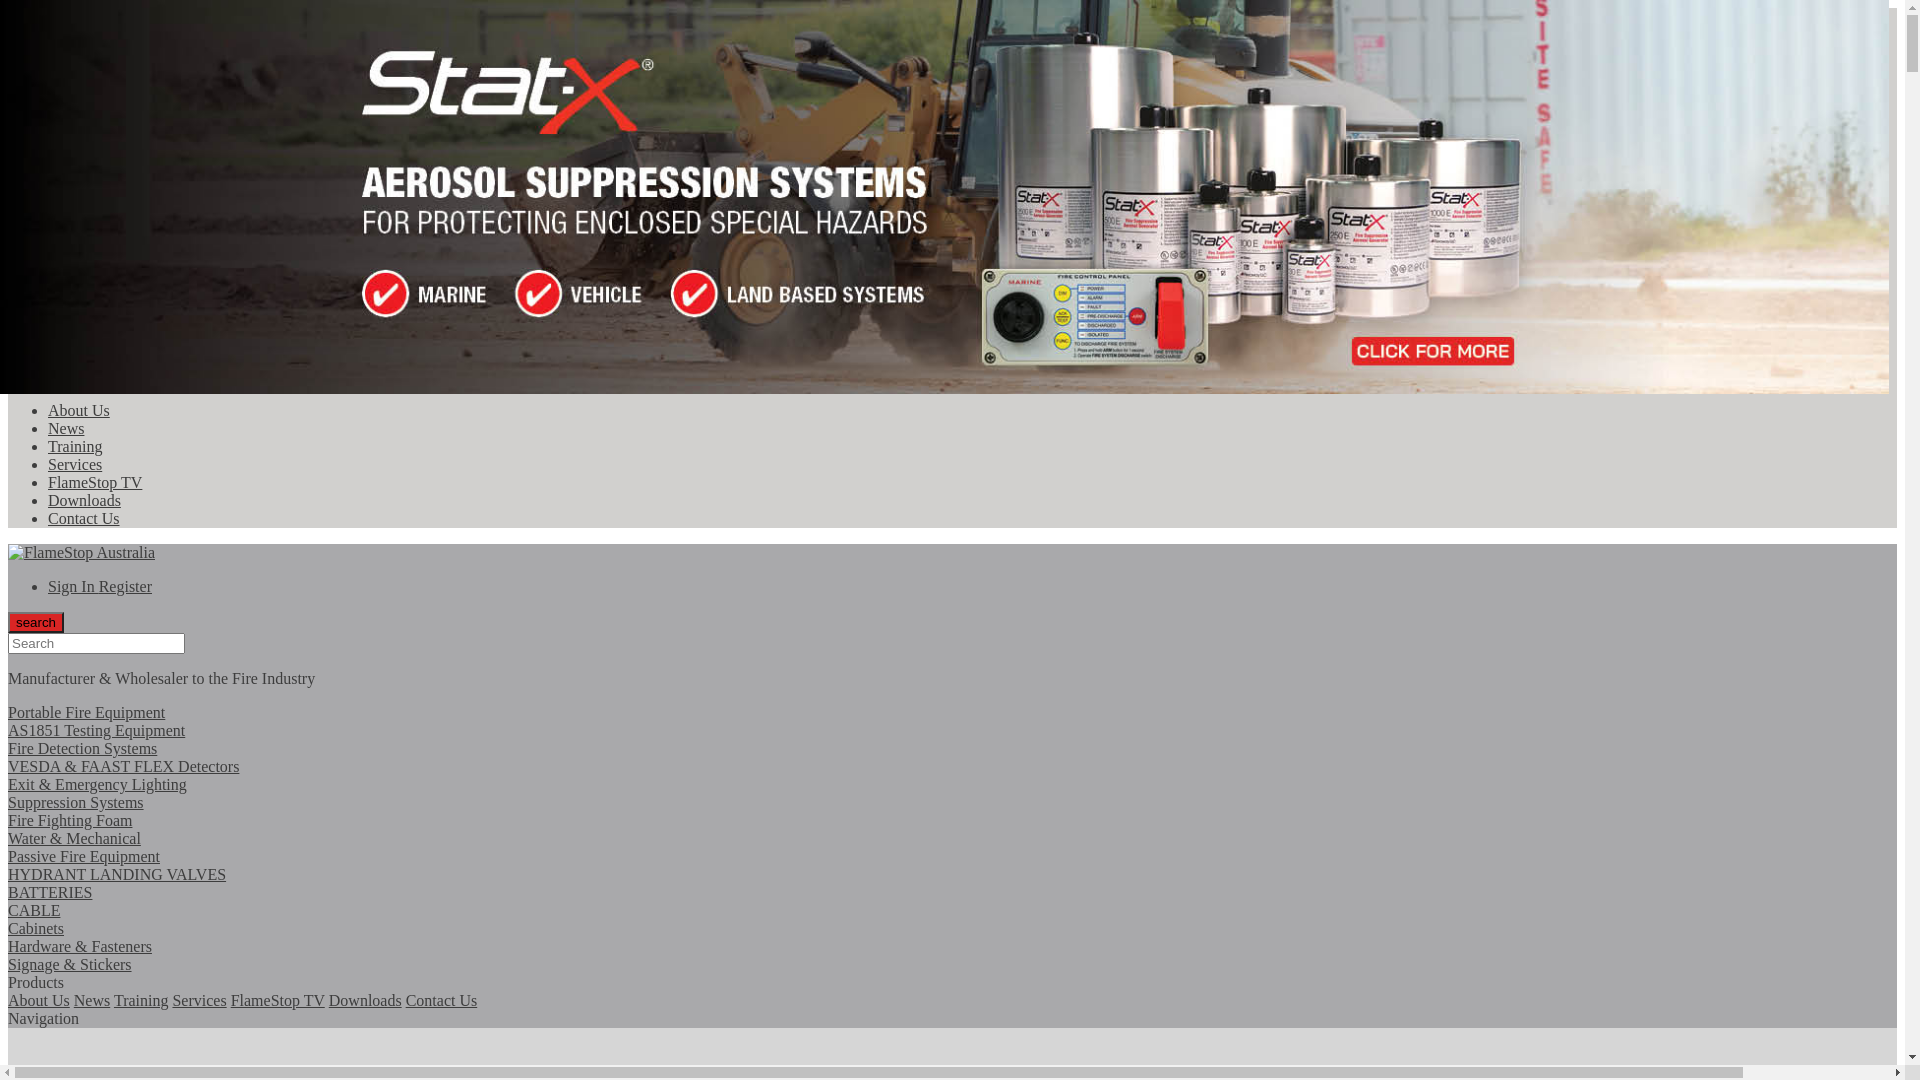 This screenshot has height=1080, width=1920. What do you see at coordinates (952, 974) in the screenshot?
I see `Signage & Stickers` at bounding box center [952, 974].